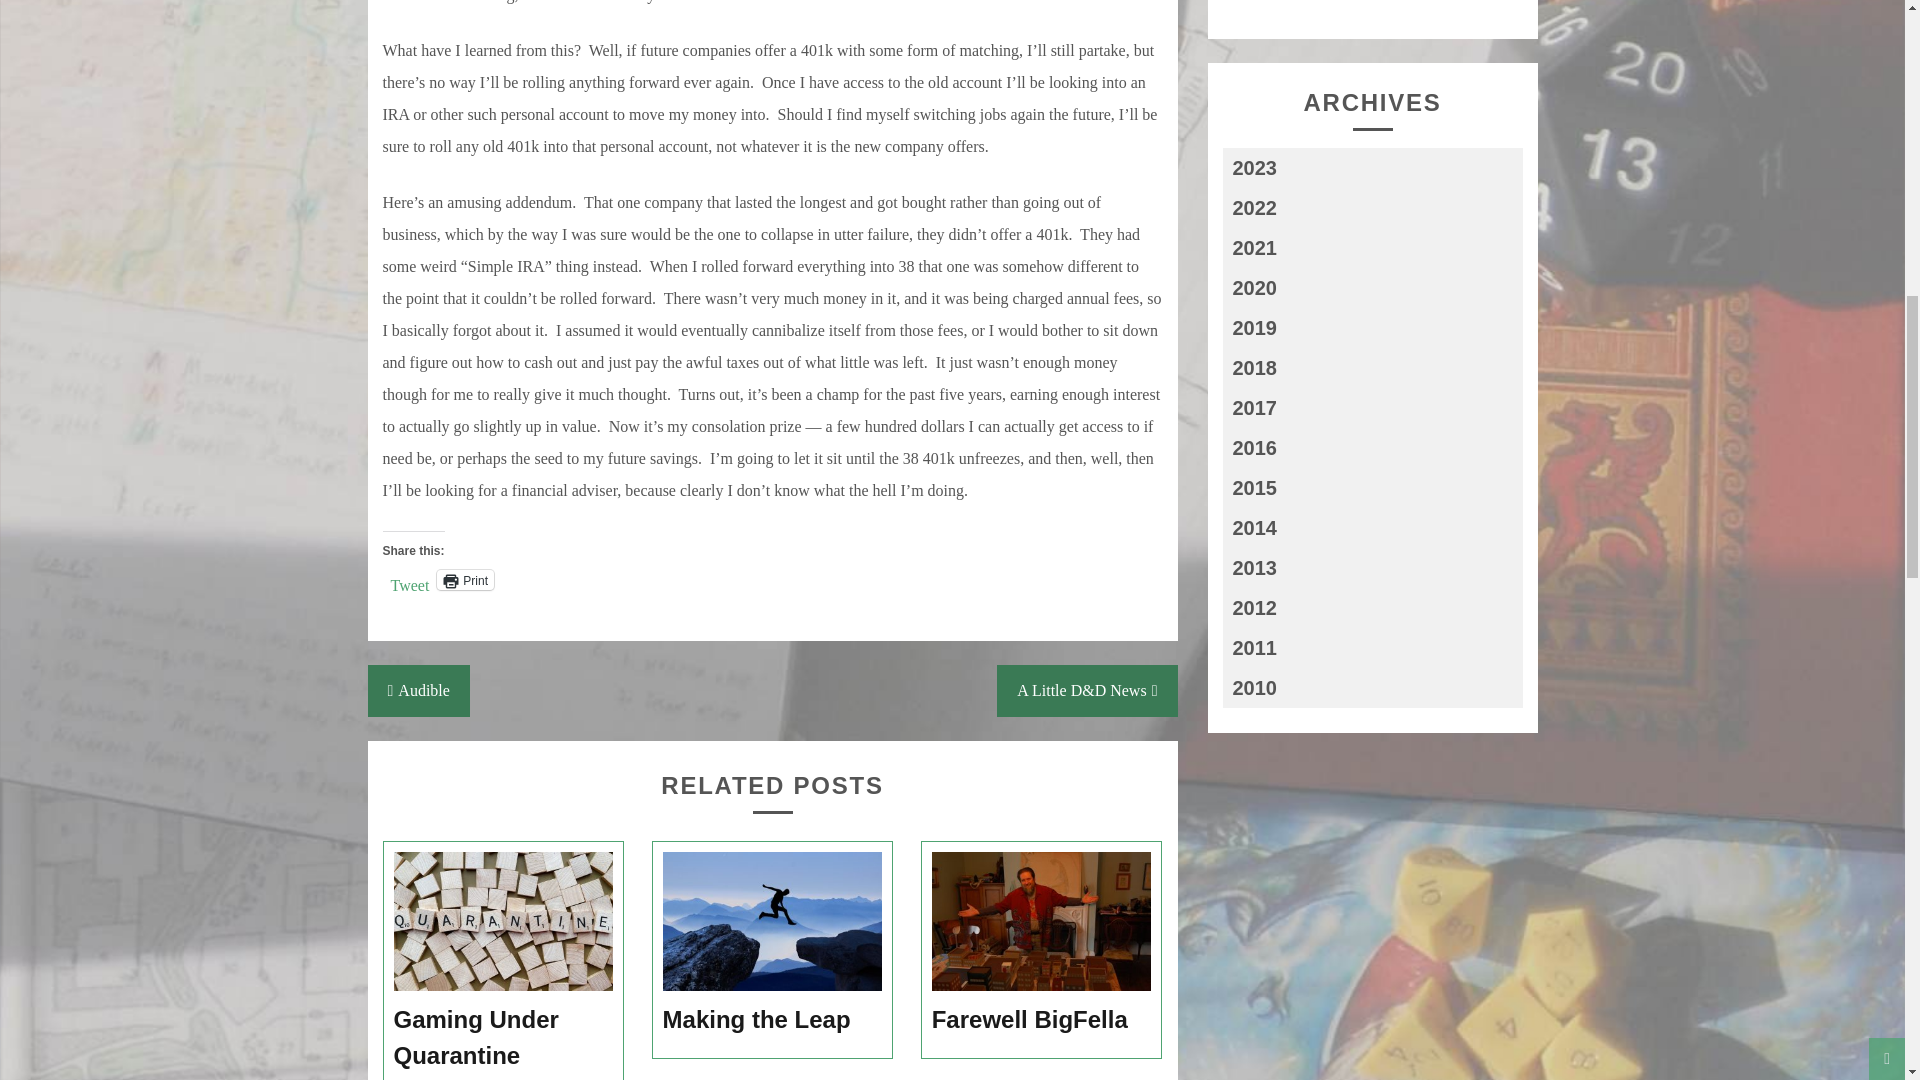 The height and width of the screenshot is (1080, 1920). What do you see at coordinates (1042, 1020) in the screenshot?
I see `Farewell BigFella` at bounding box center [1042, 1020].